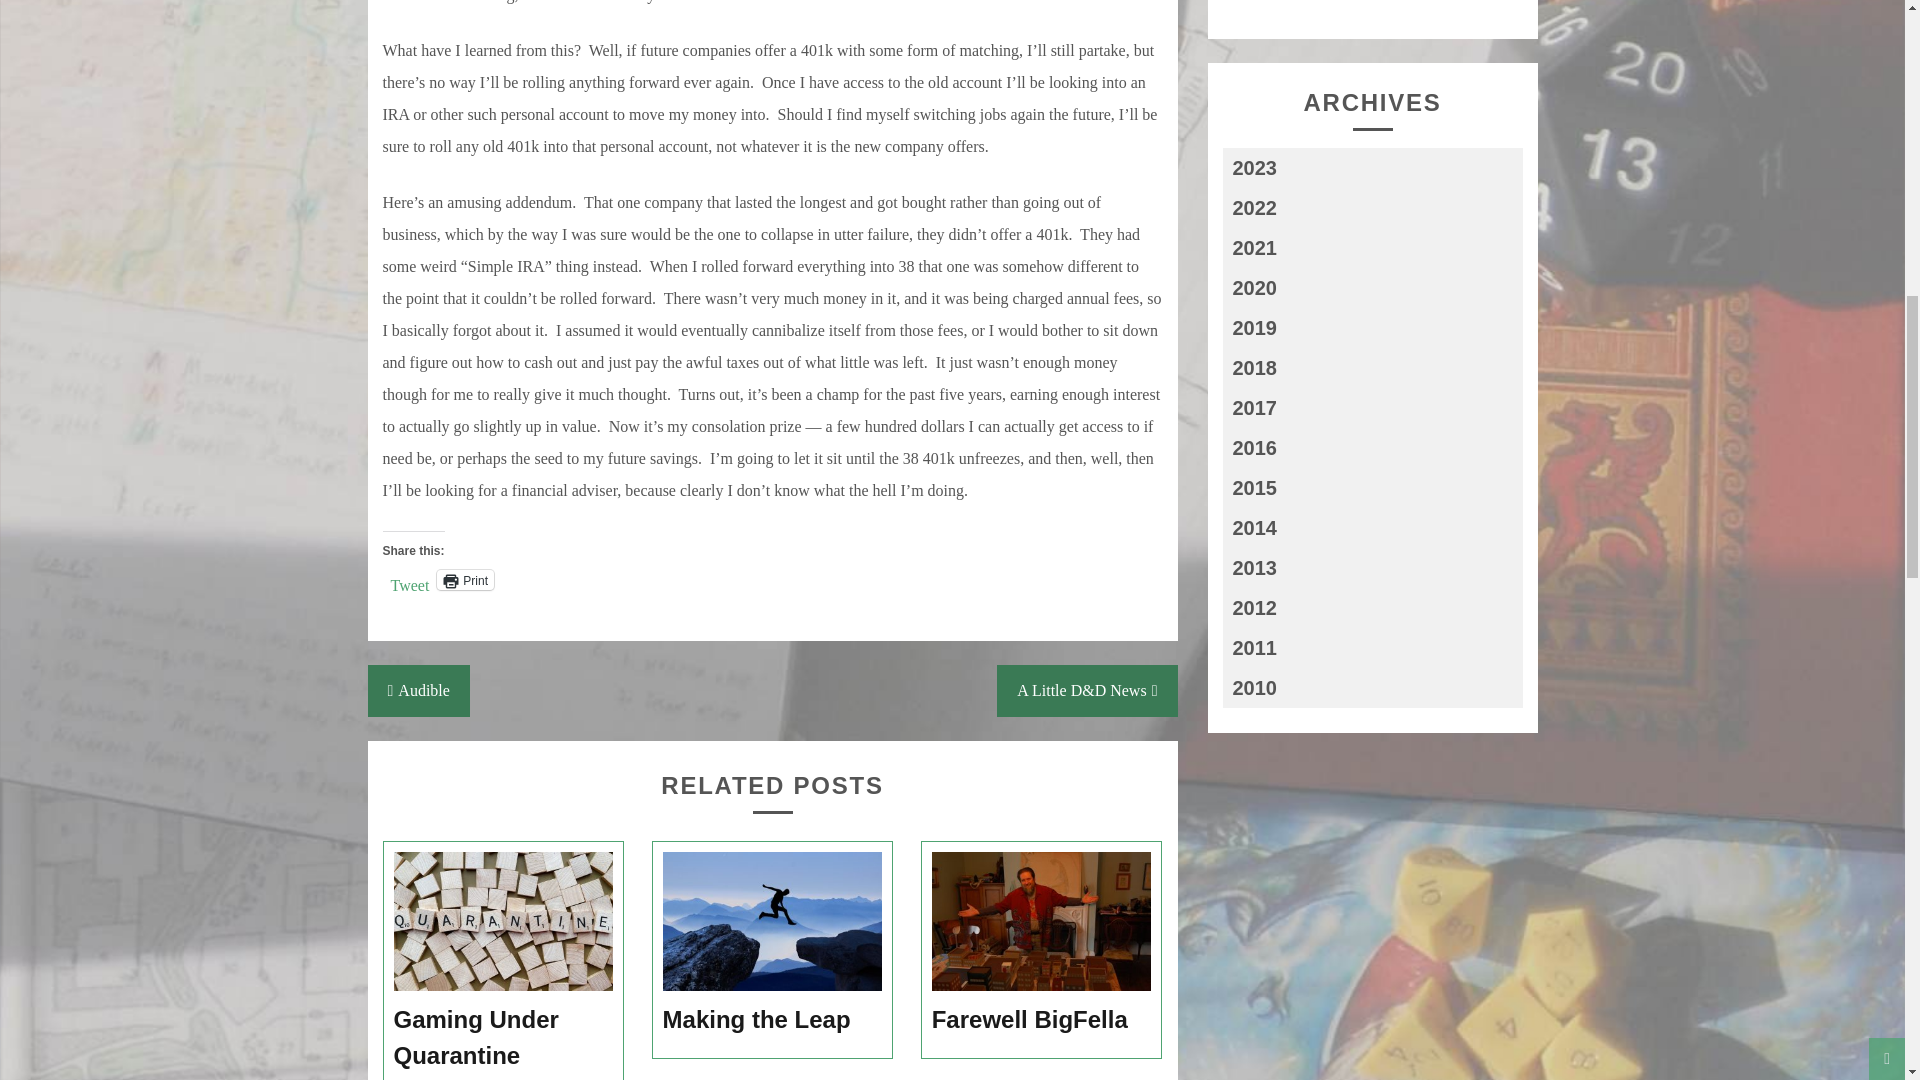 The height and width of the screenshot is (1080, 1920). What do you see at coordinates (1042, 1020) in the screenshot?
I see `Farewell BigFella` at bounding box center [1042, 1020].